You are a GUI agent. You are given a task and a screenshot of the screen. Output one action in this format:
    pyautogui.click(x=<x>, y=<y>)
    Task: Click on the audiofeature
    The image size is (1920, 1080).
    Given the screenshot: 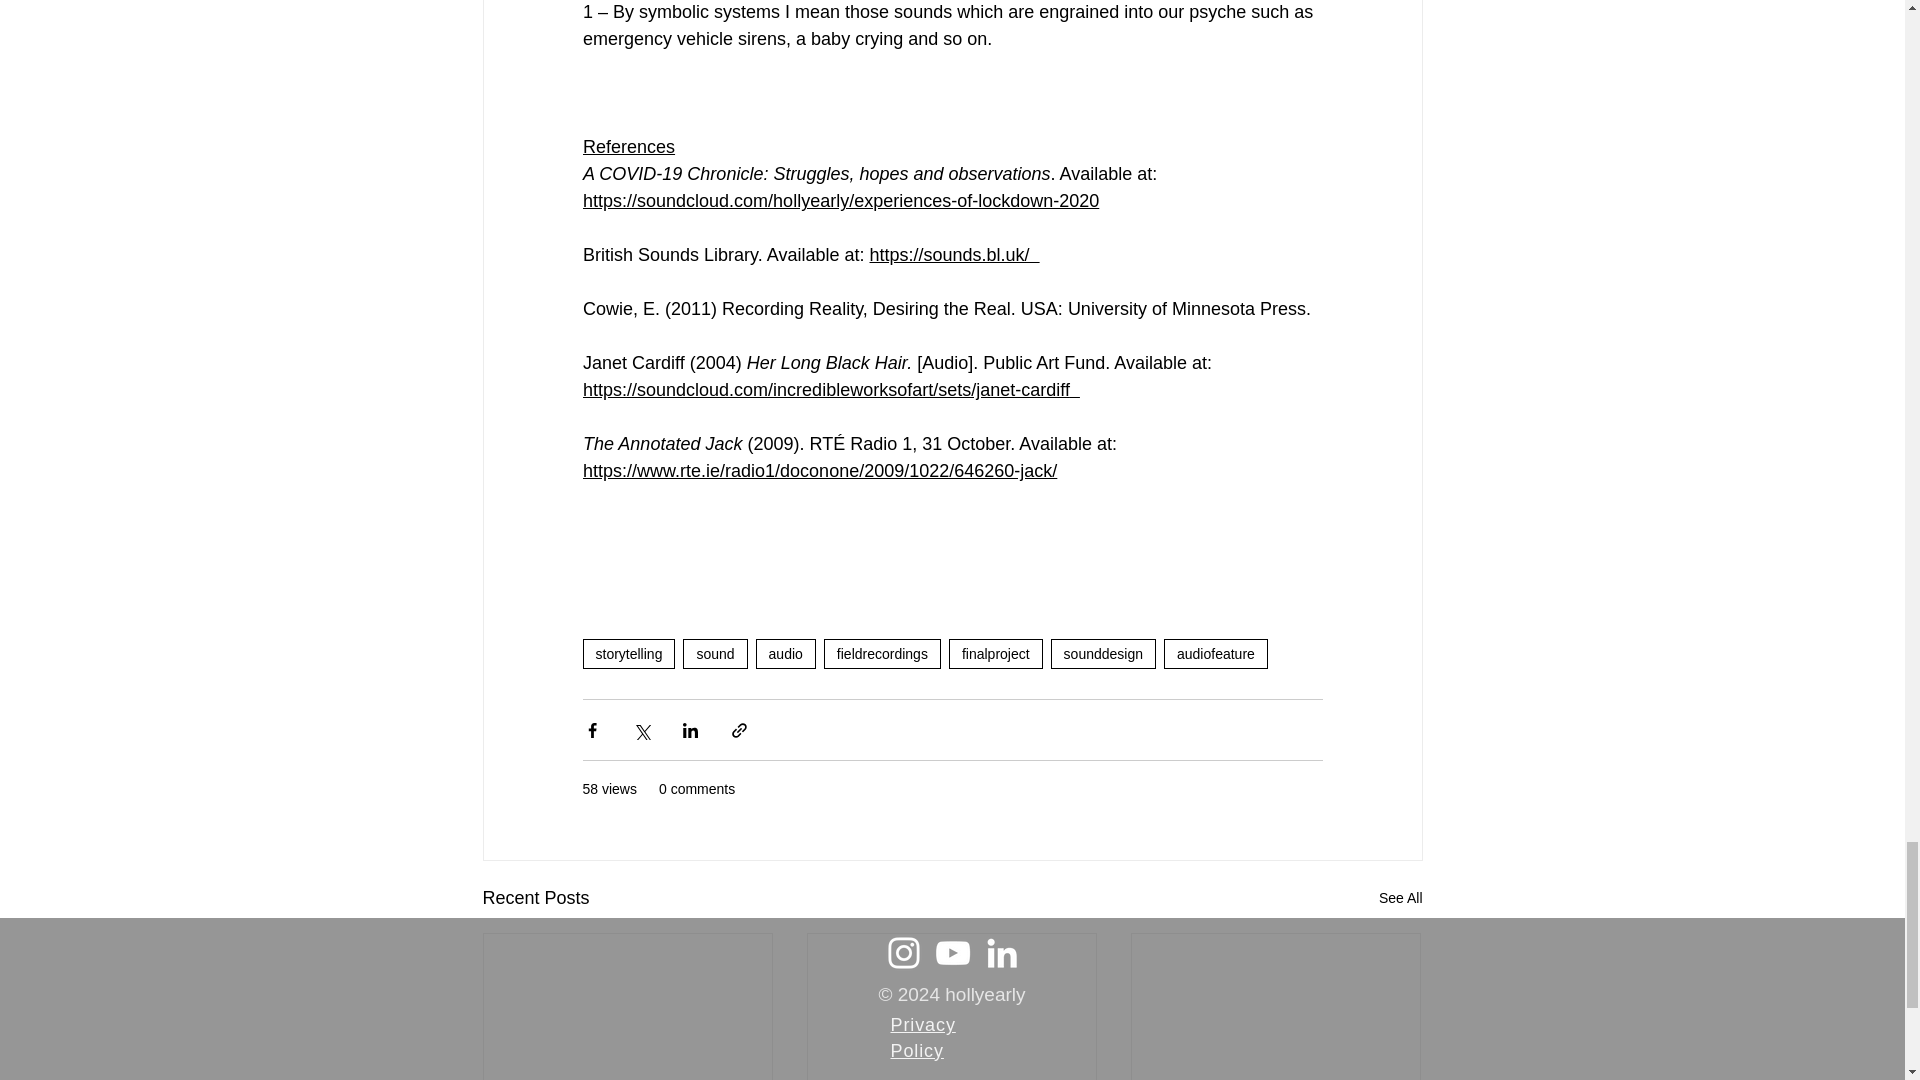 What is the action you would take?
    pyautogui.click(x=1215, y=654)
    